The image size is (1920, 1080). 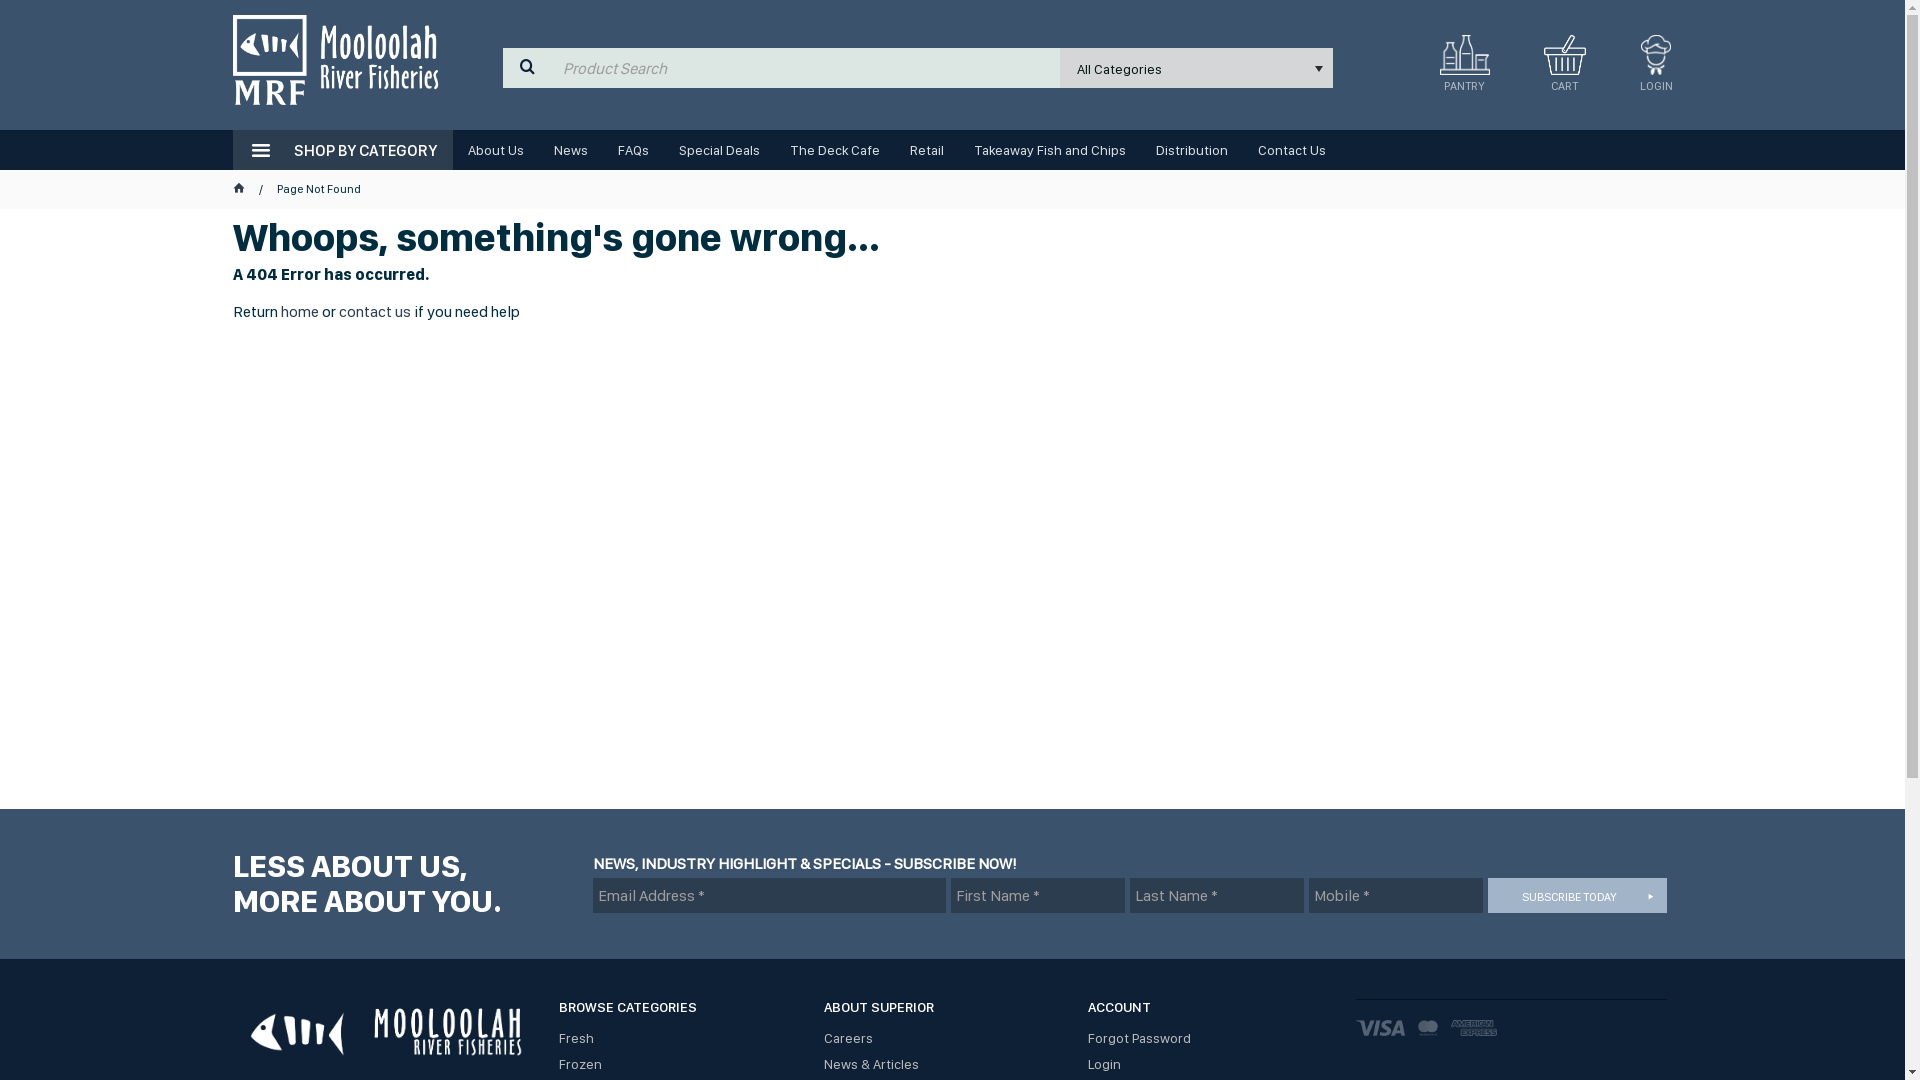 I want to click on News & Articles, so click(x=946, y=1064).